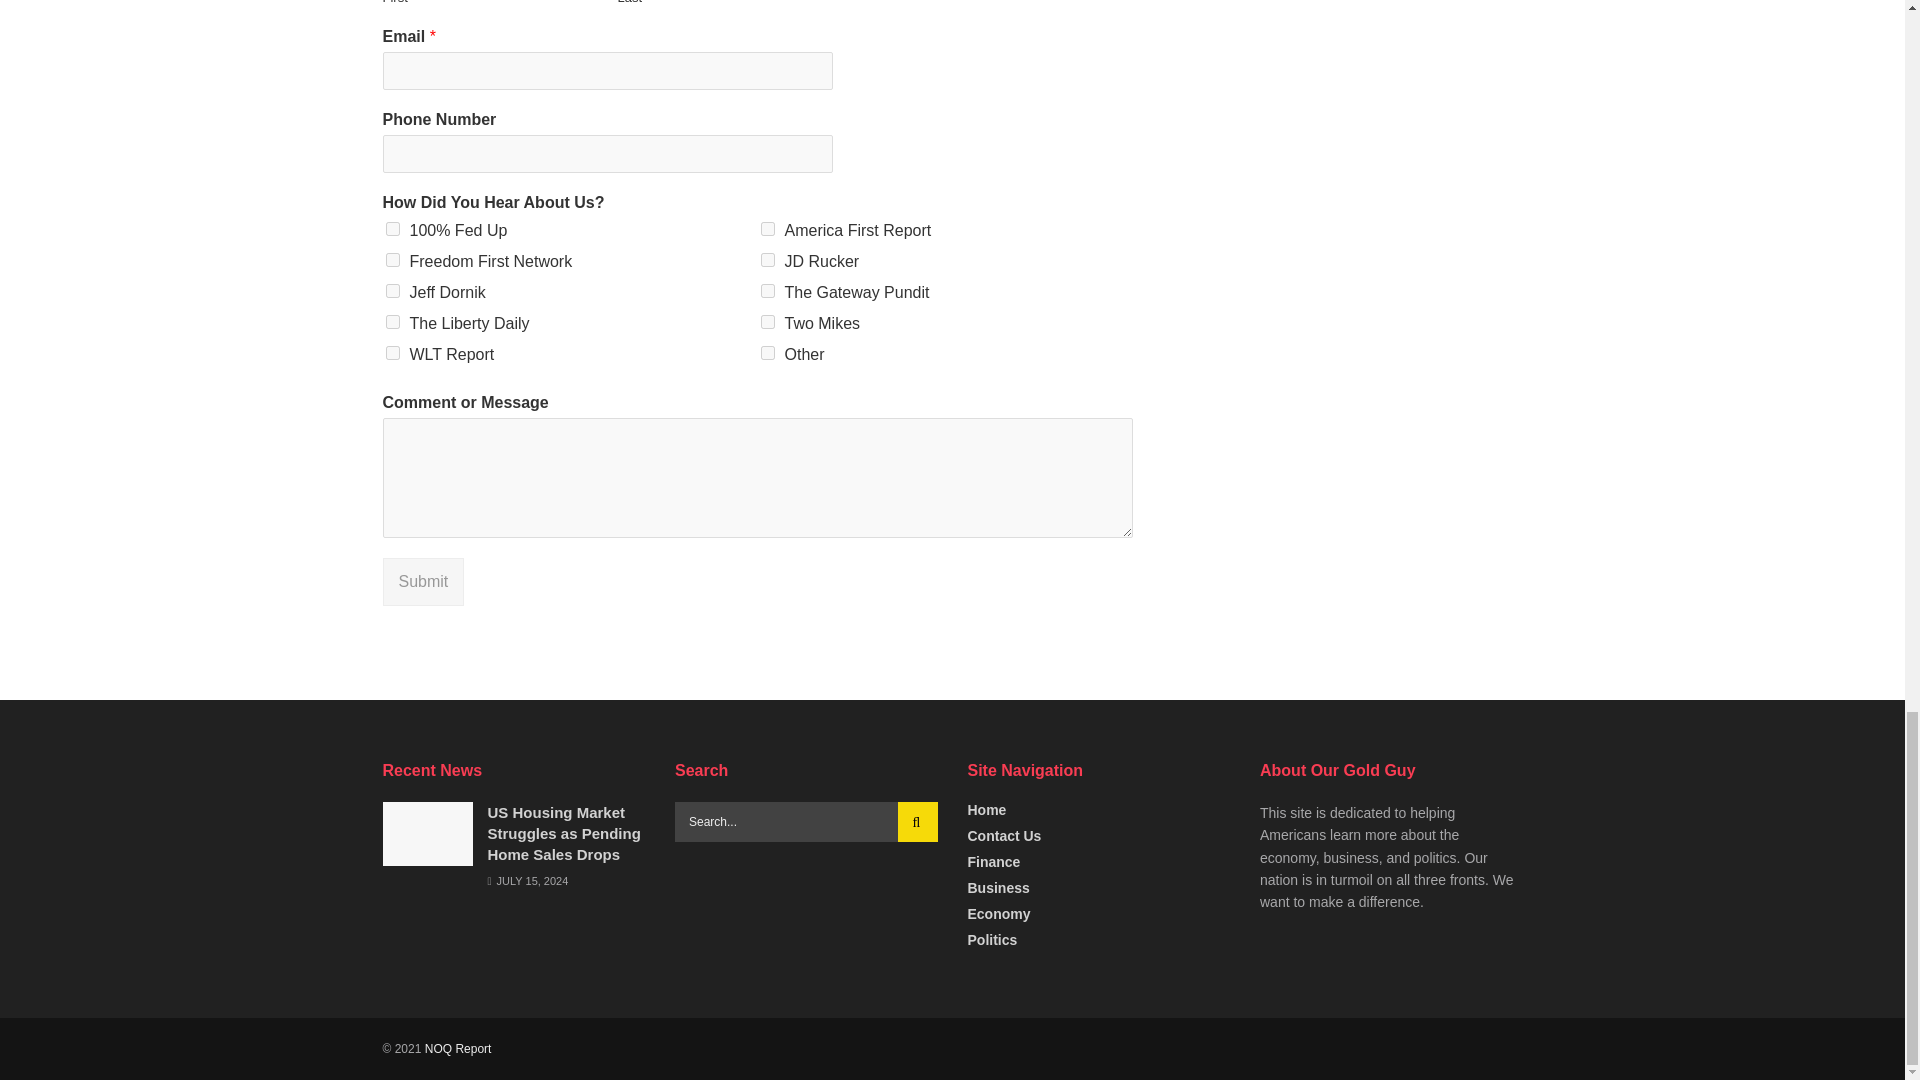  What do you see at coordinates (766, 291) in the screenshot?
I see `The Gateway Pundit` at bounding box center [766, 291].